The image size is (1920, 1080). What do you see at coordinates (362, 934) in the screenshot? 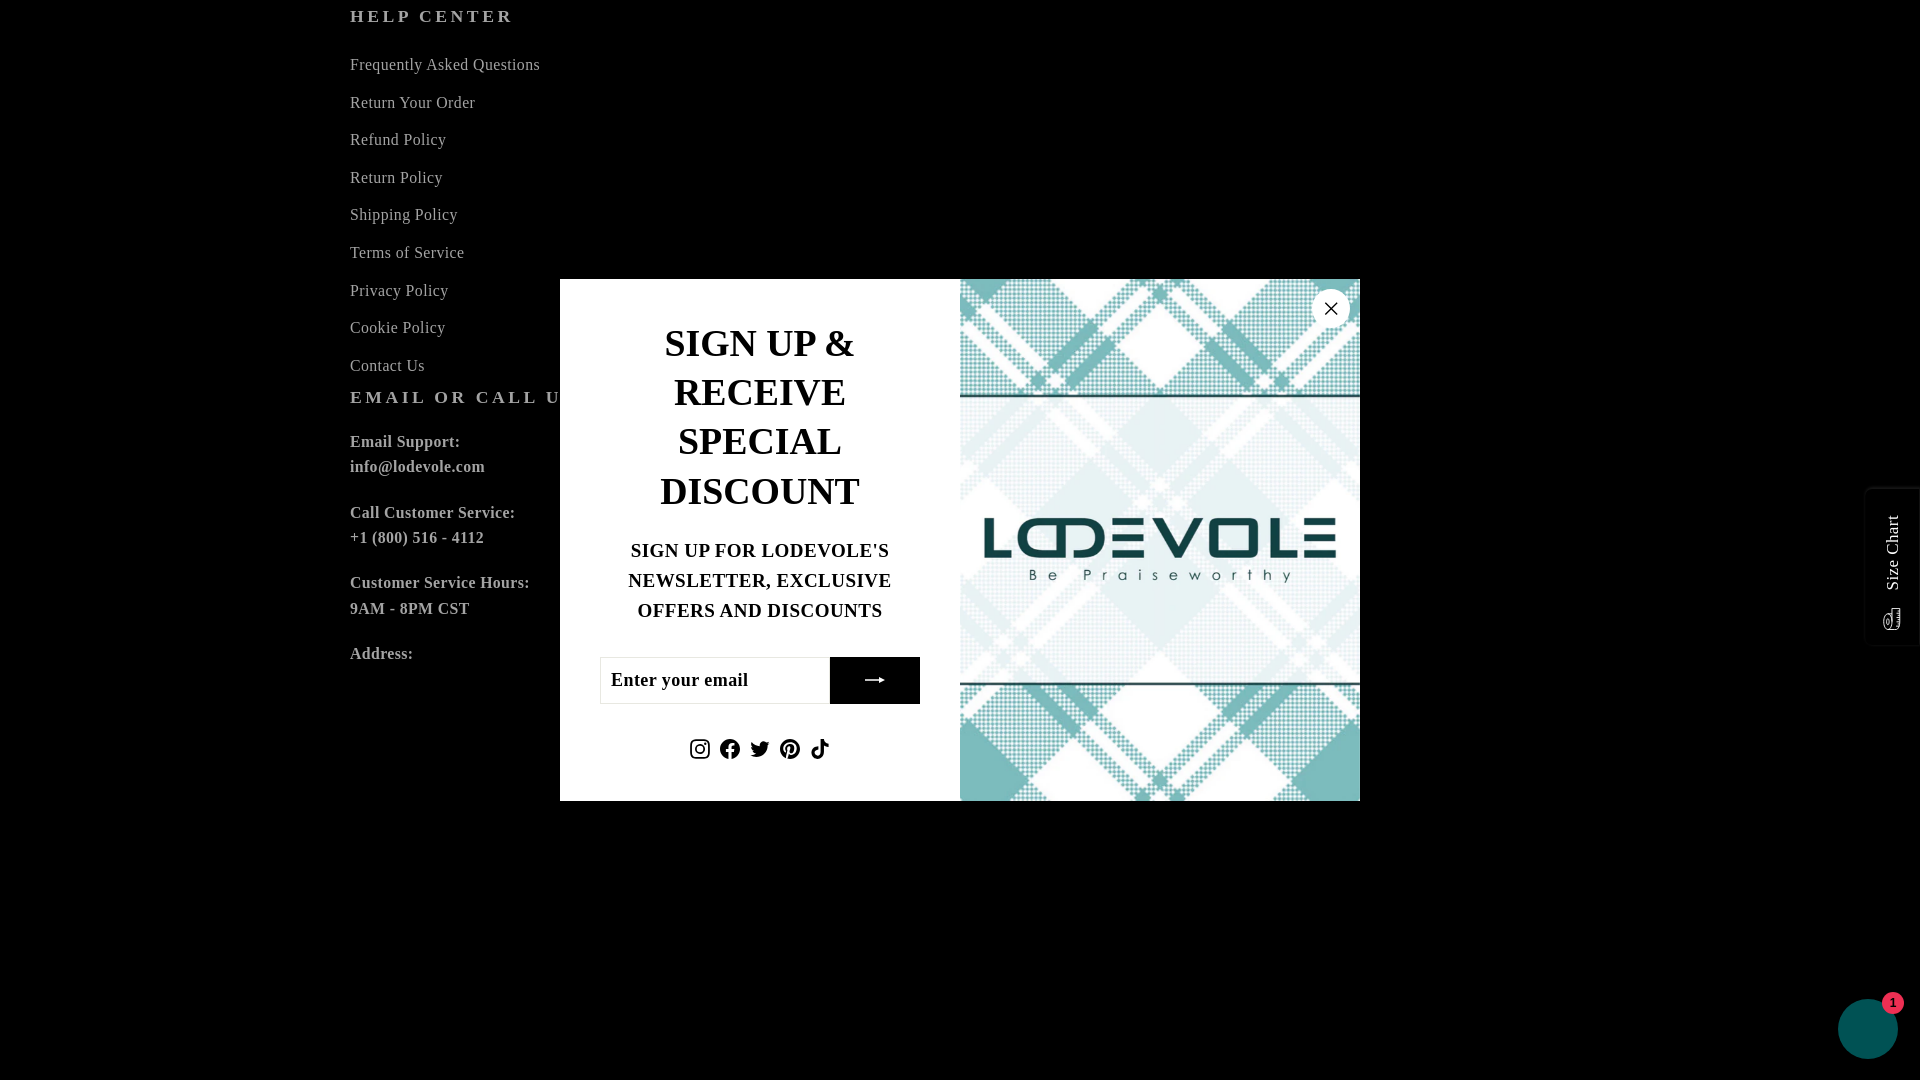
I see `instagram` at bounding box center [362, 934].